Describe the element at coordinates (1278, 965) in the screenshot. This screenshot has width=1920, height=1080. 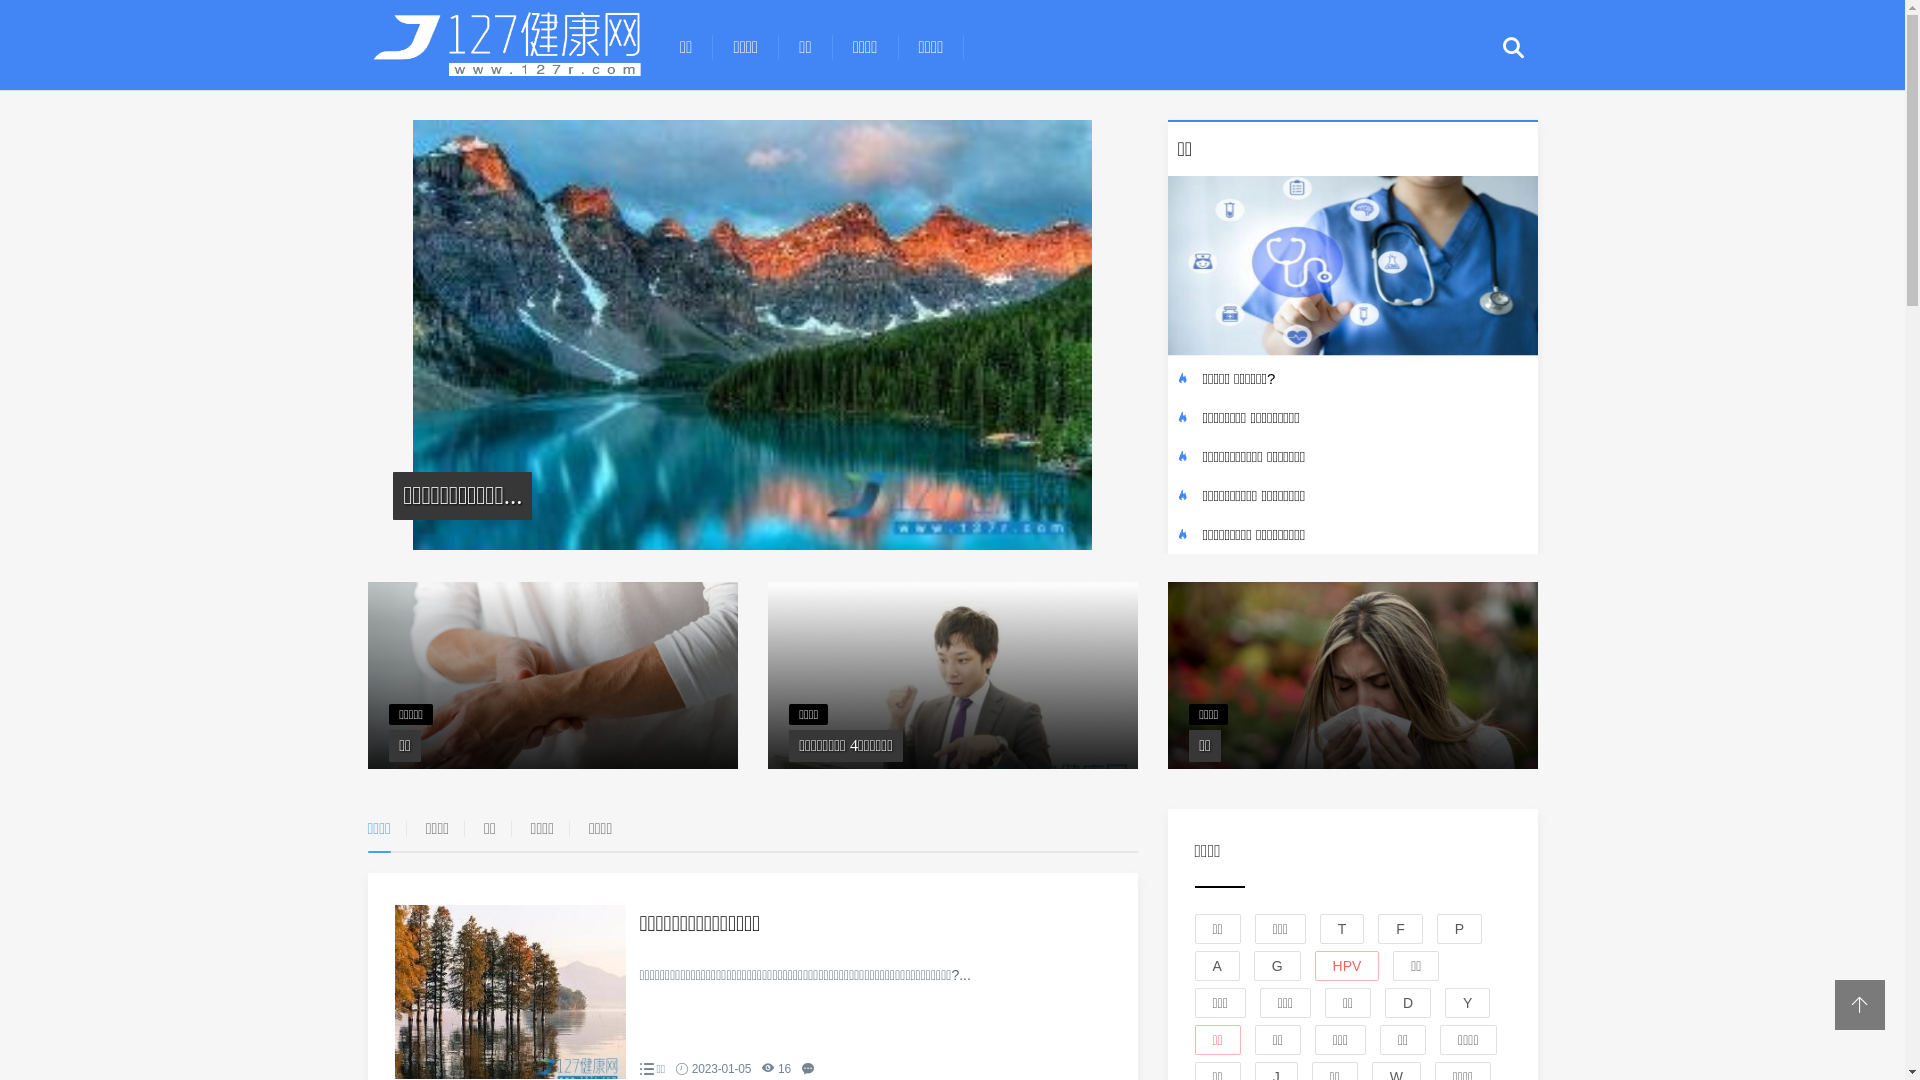
I see `G` at that location.